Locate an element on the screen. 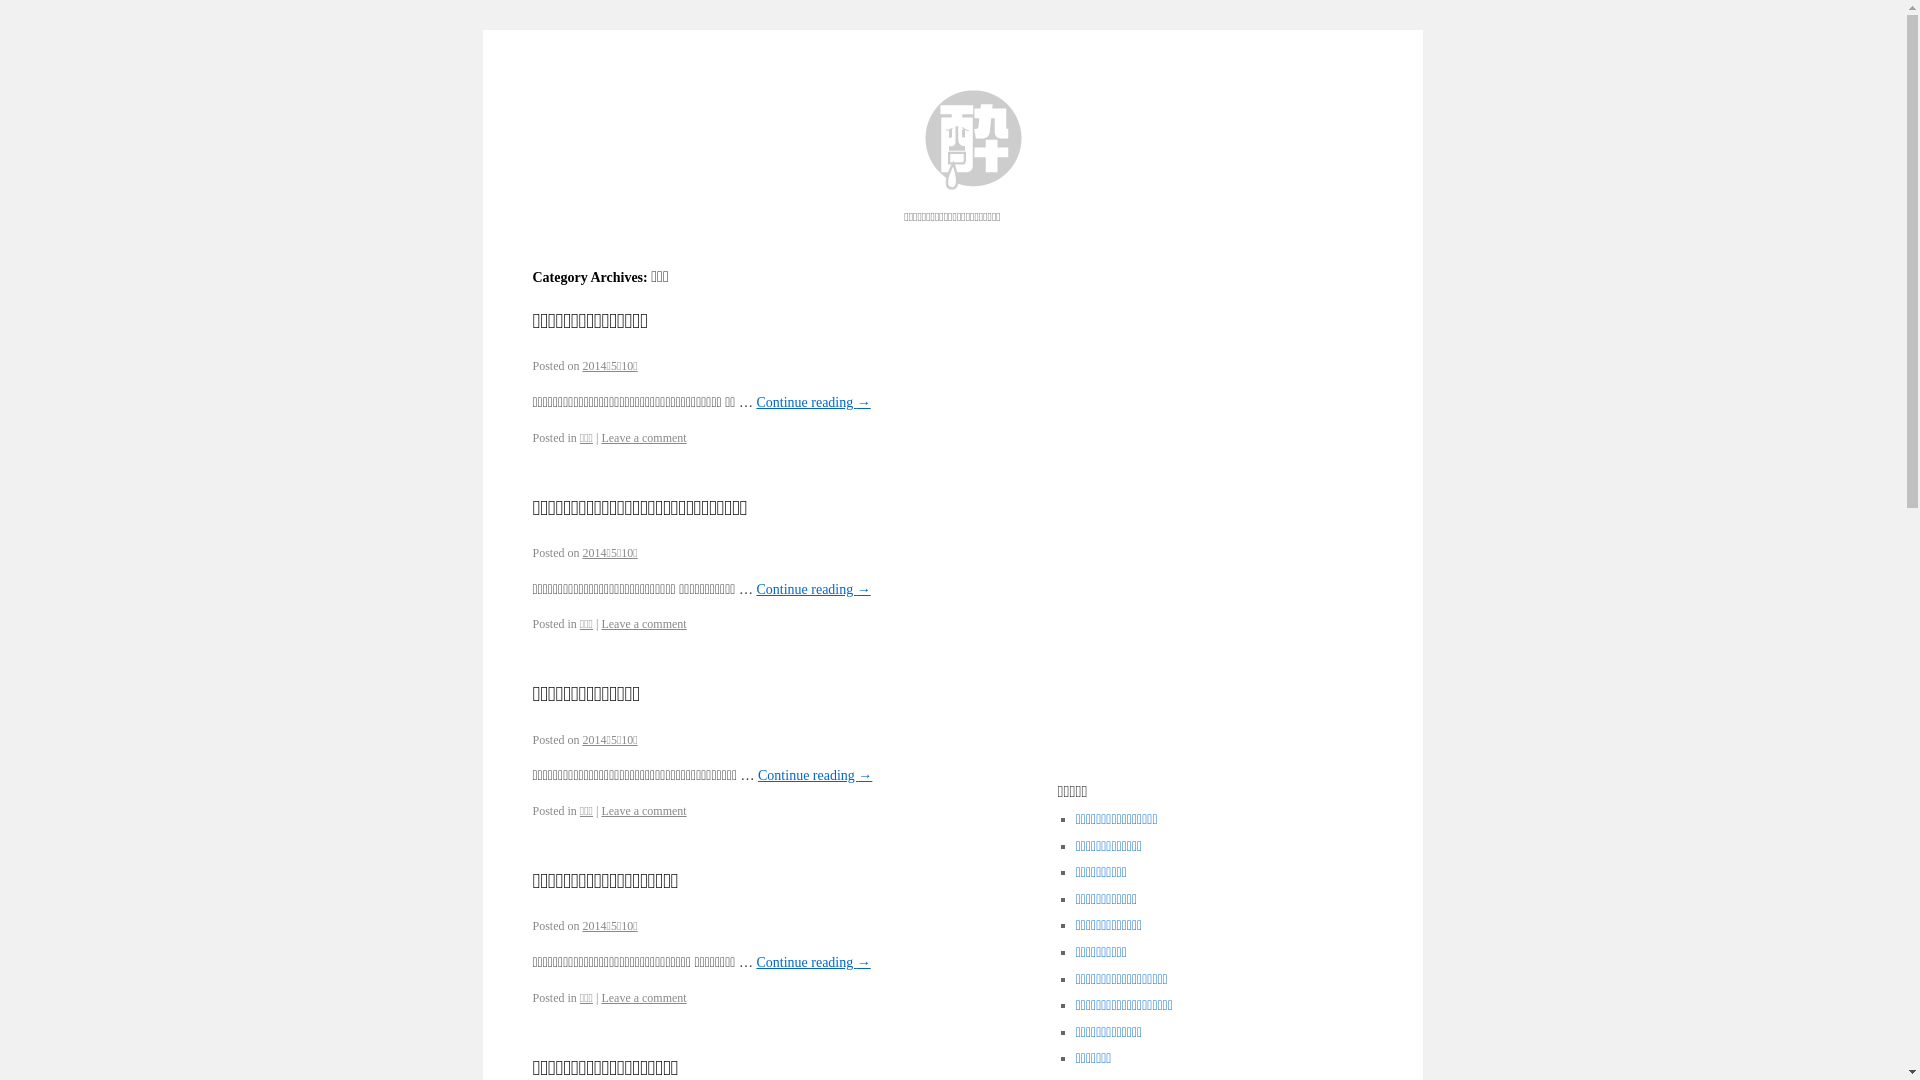 The width and height of the screenshot is (1920, 1080). Leave a comment is located at coordinates (644, 811).